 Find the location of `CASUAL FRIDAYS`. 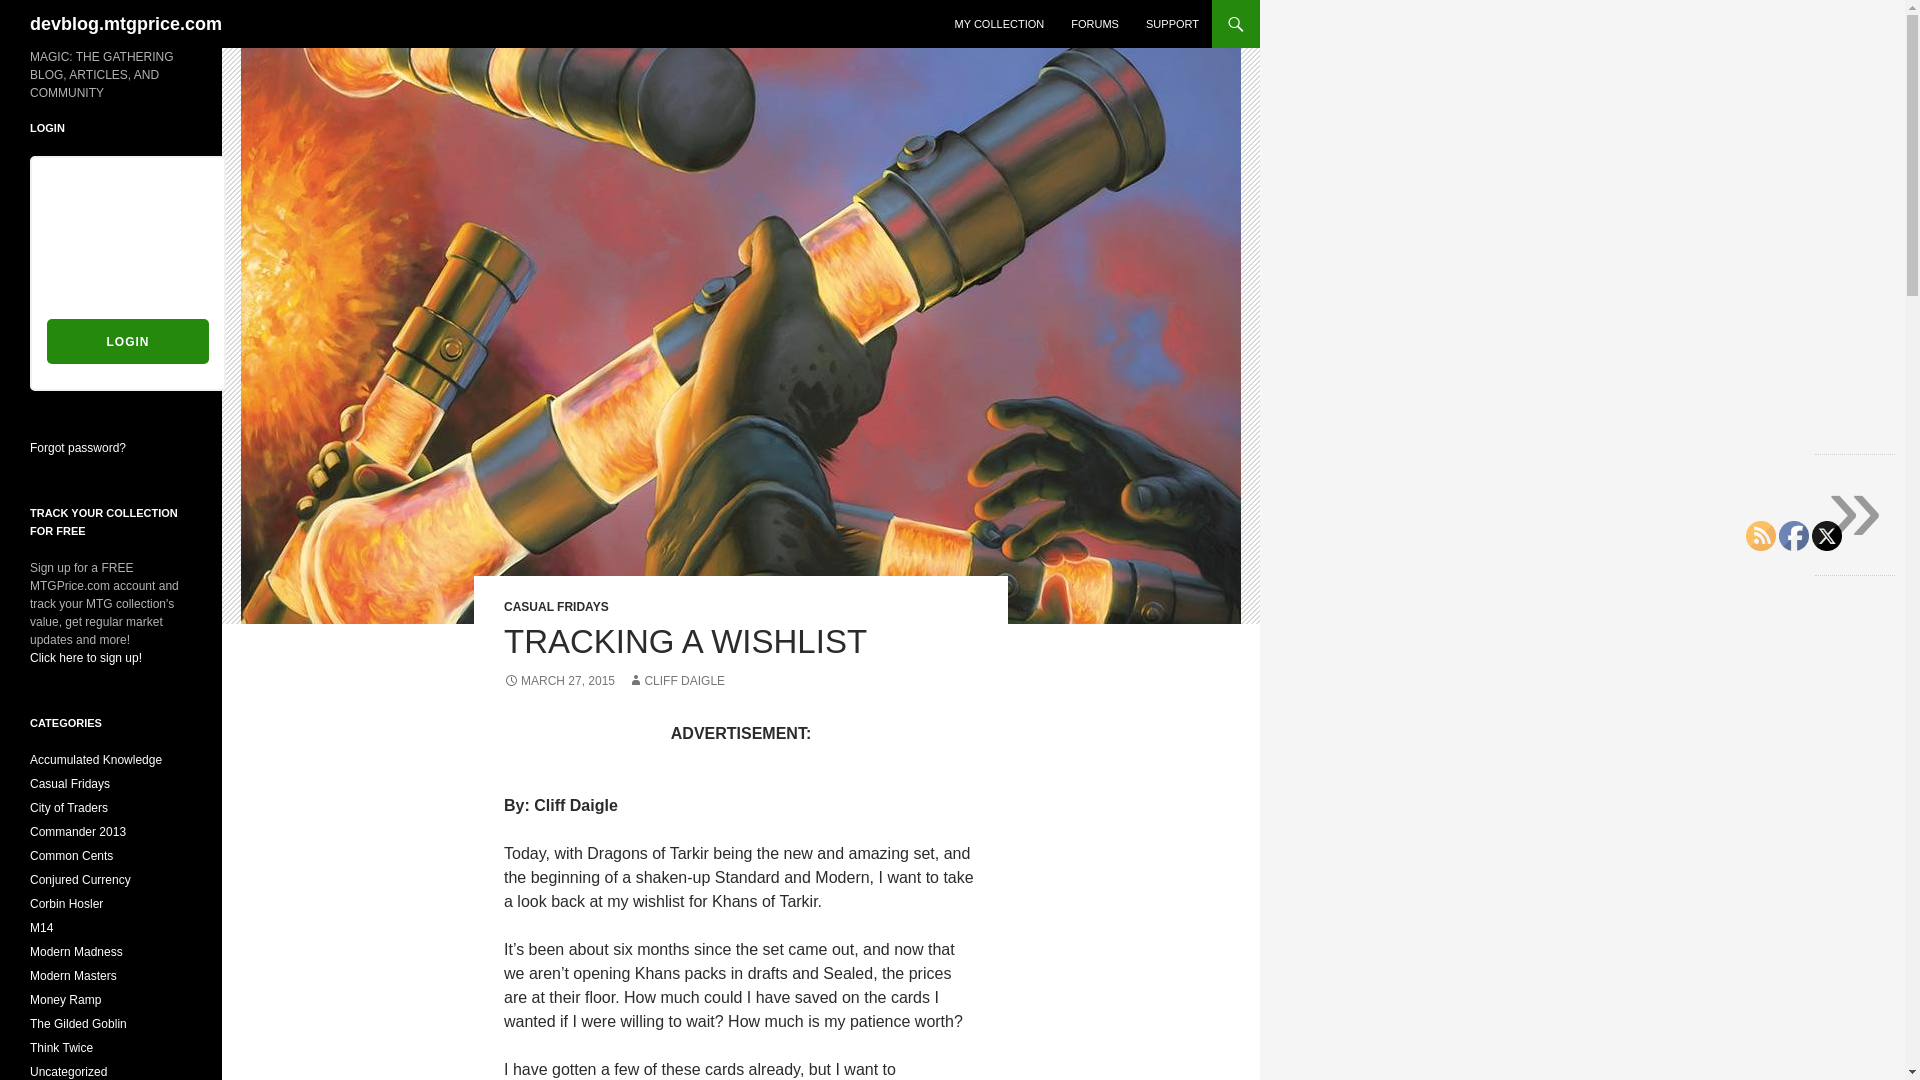

CASUAL FRIDAYS is located at coordinates (556, 607).